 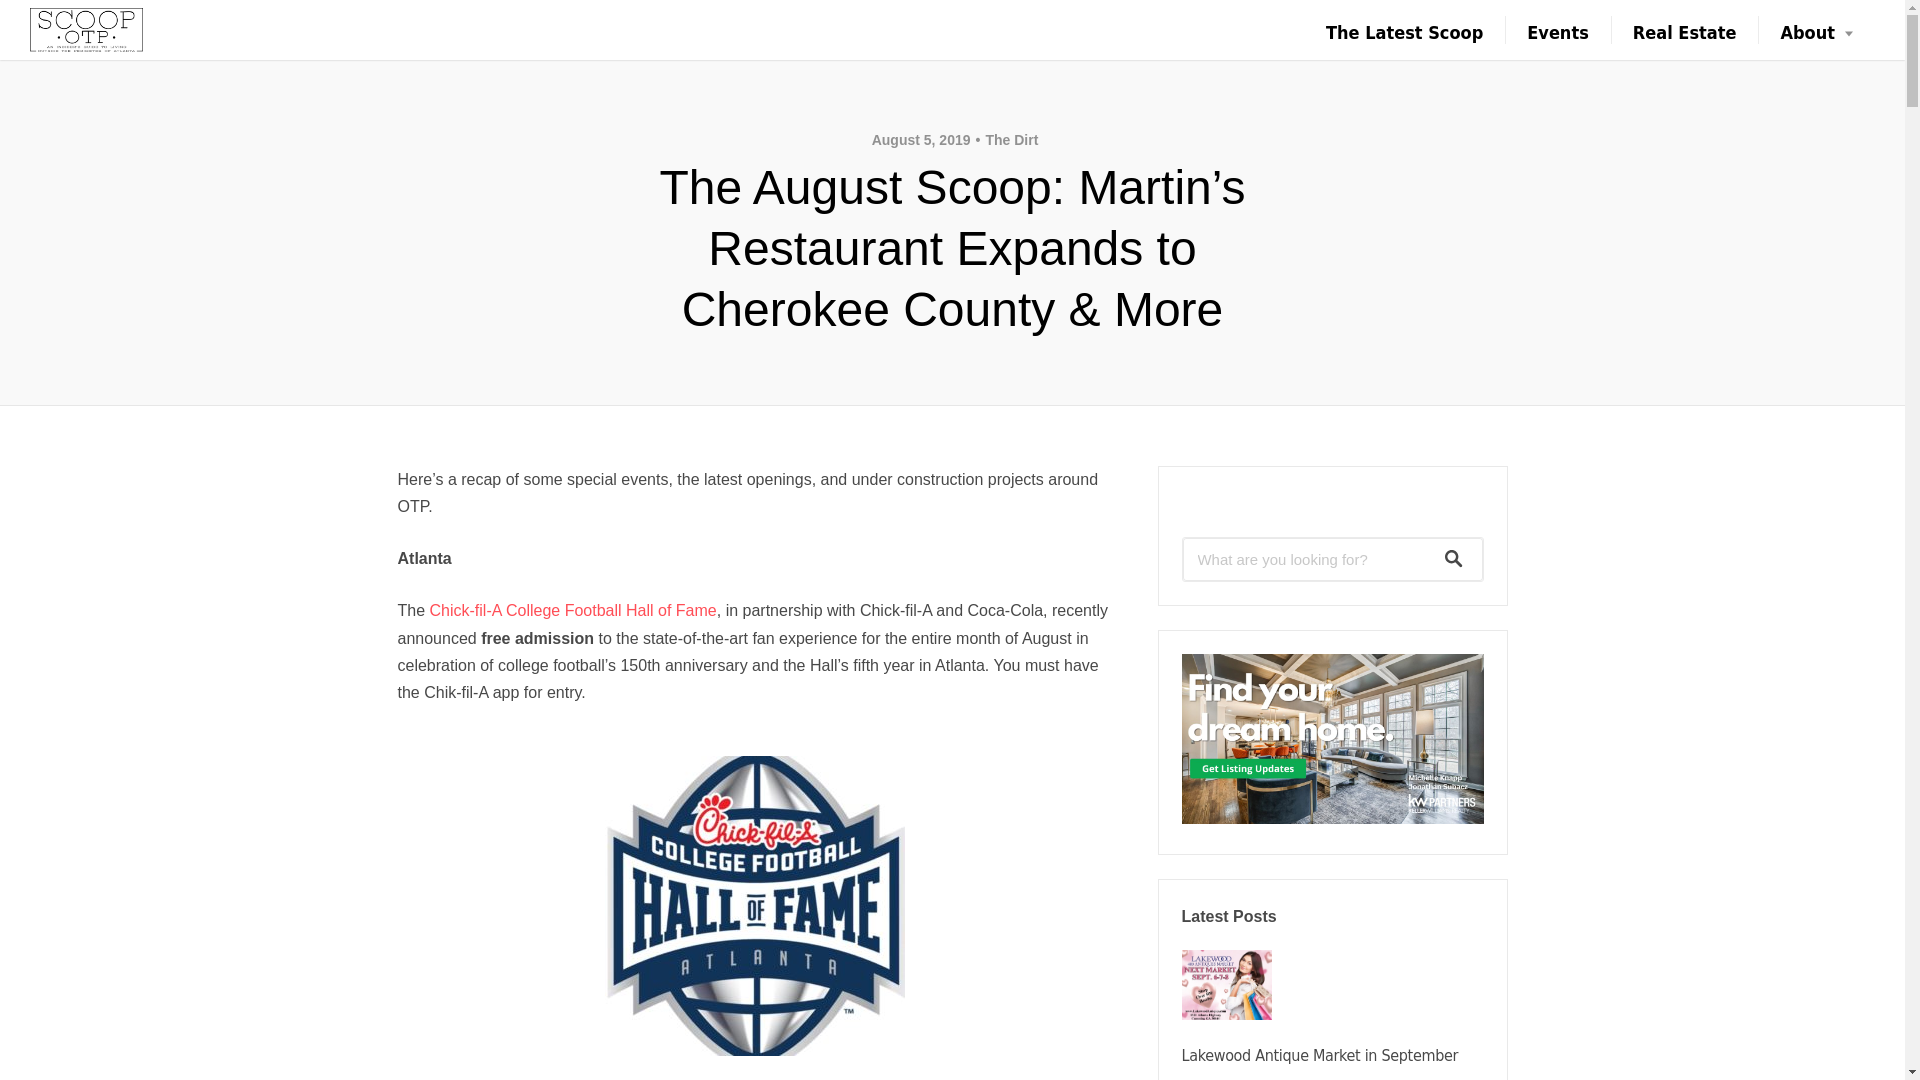 What do you see at coordinates (921, 139) in the screenshot?
I see `August 5, 2019` at bounding box center [921, 139].